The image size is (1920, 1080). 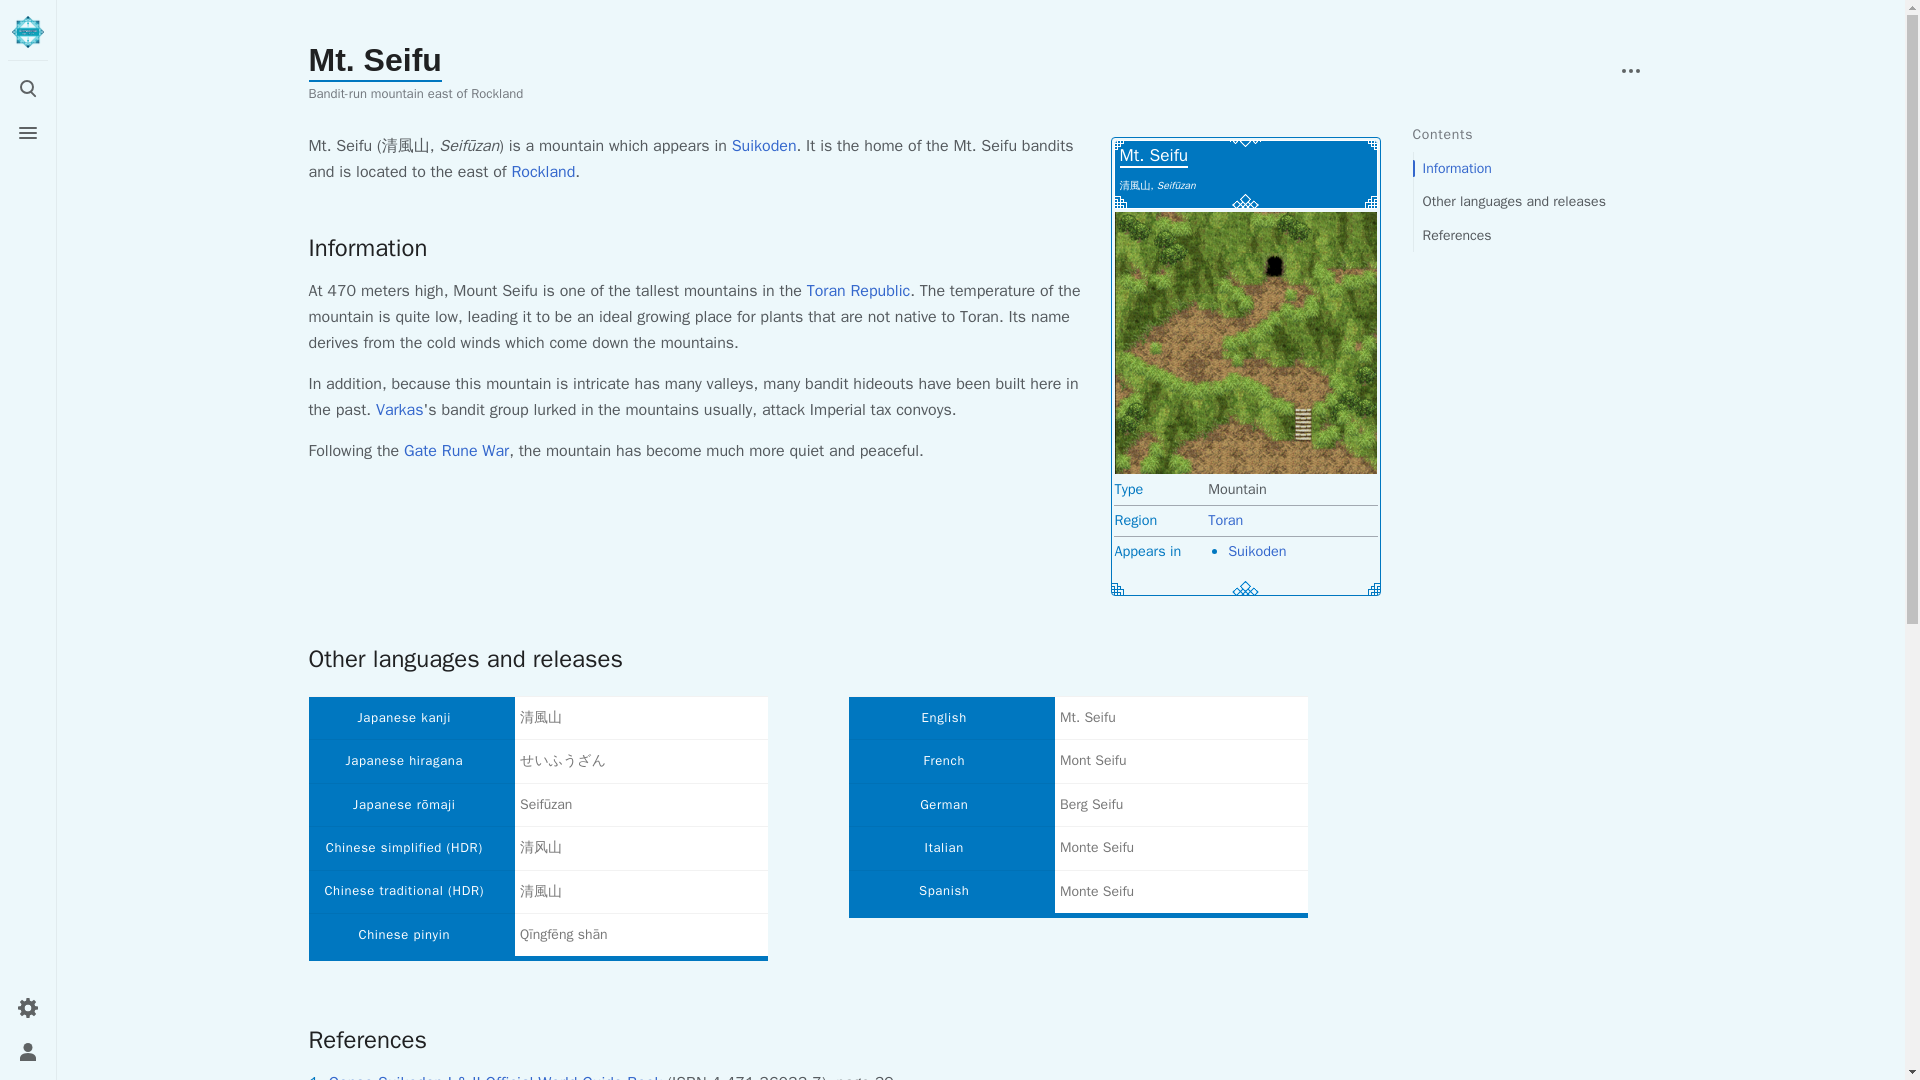 I want to click on Toggle personal menu, so click(x=28, y=1052).